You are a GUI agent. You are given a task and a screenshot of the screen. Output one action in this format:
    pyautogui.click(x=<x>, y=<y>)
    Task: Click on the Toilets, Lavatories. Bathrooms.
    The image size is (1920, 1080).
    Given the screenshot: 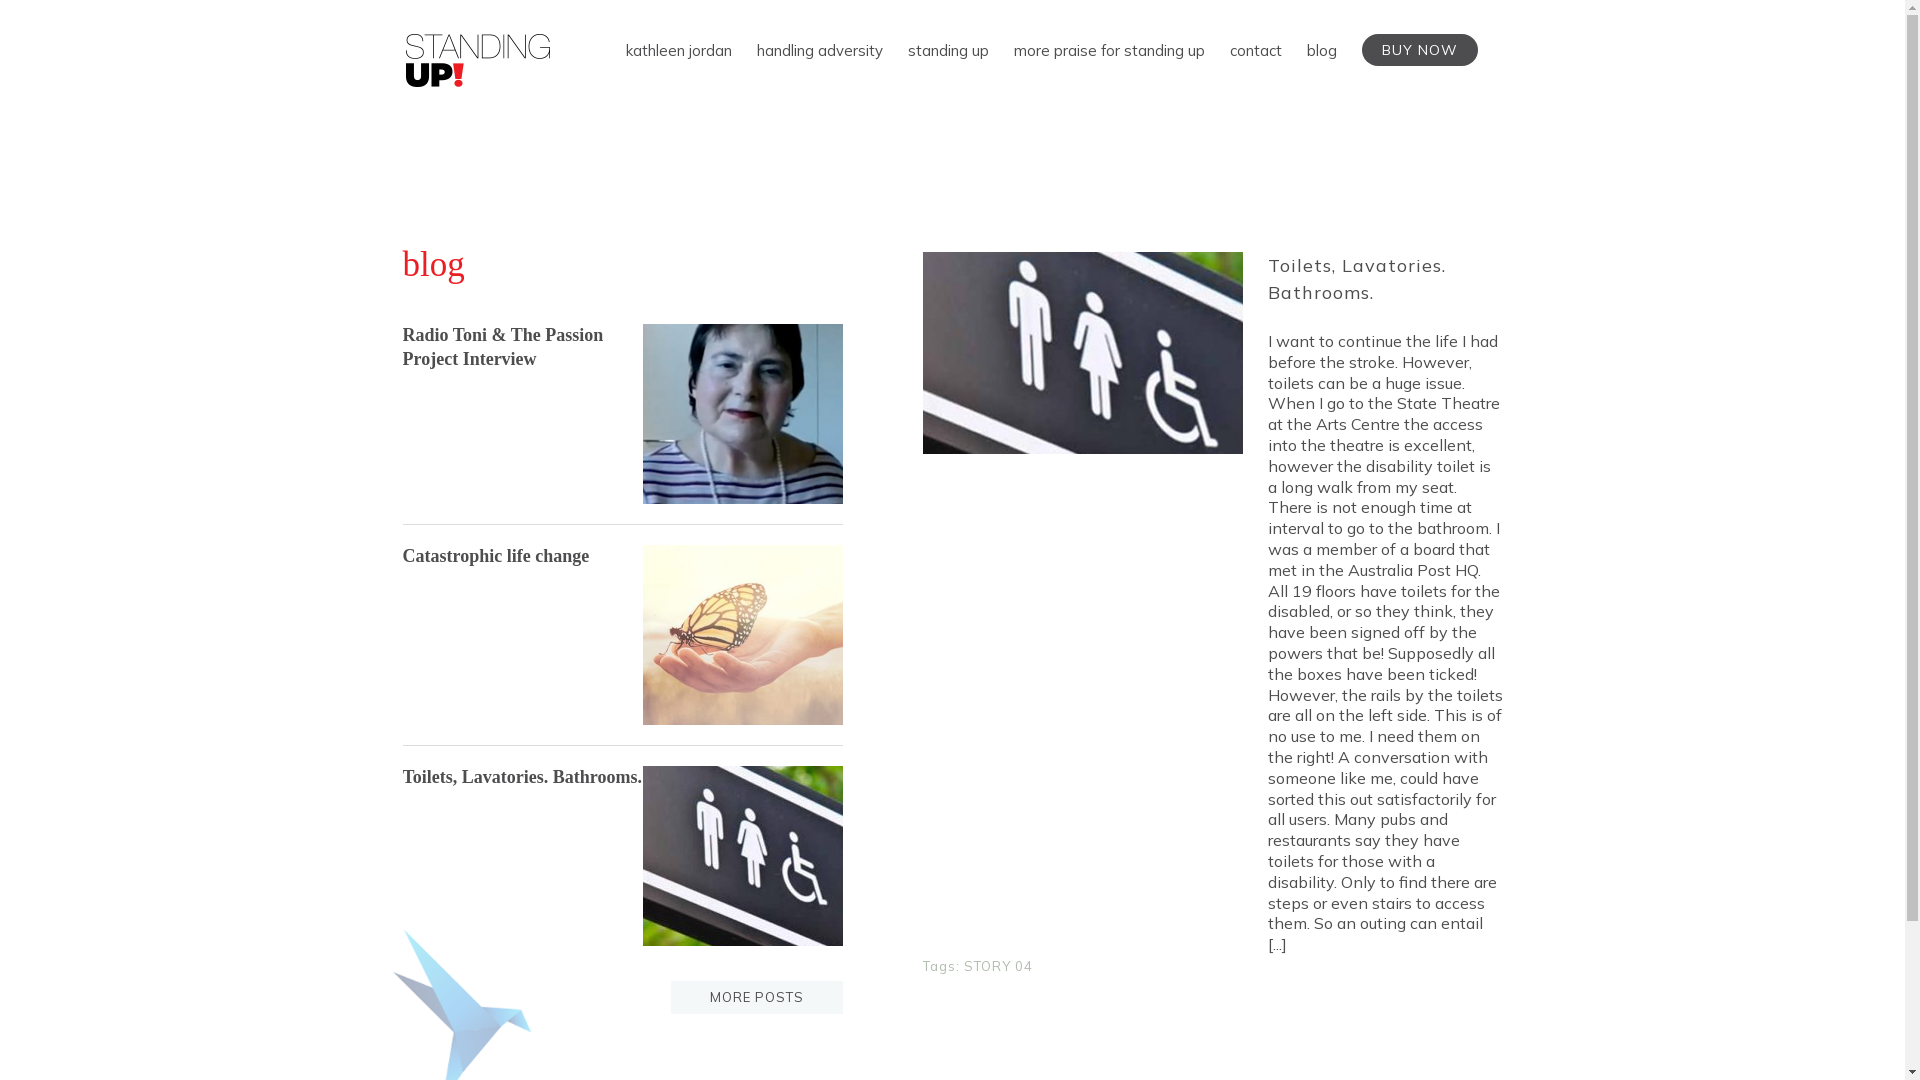 What is the action you would take?
    pyautogui.click(x=522, y=777)
    